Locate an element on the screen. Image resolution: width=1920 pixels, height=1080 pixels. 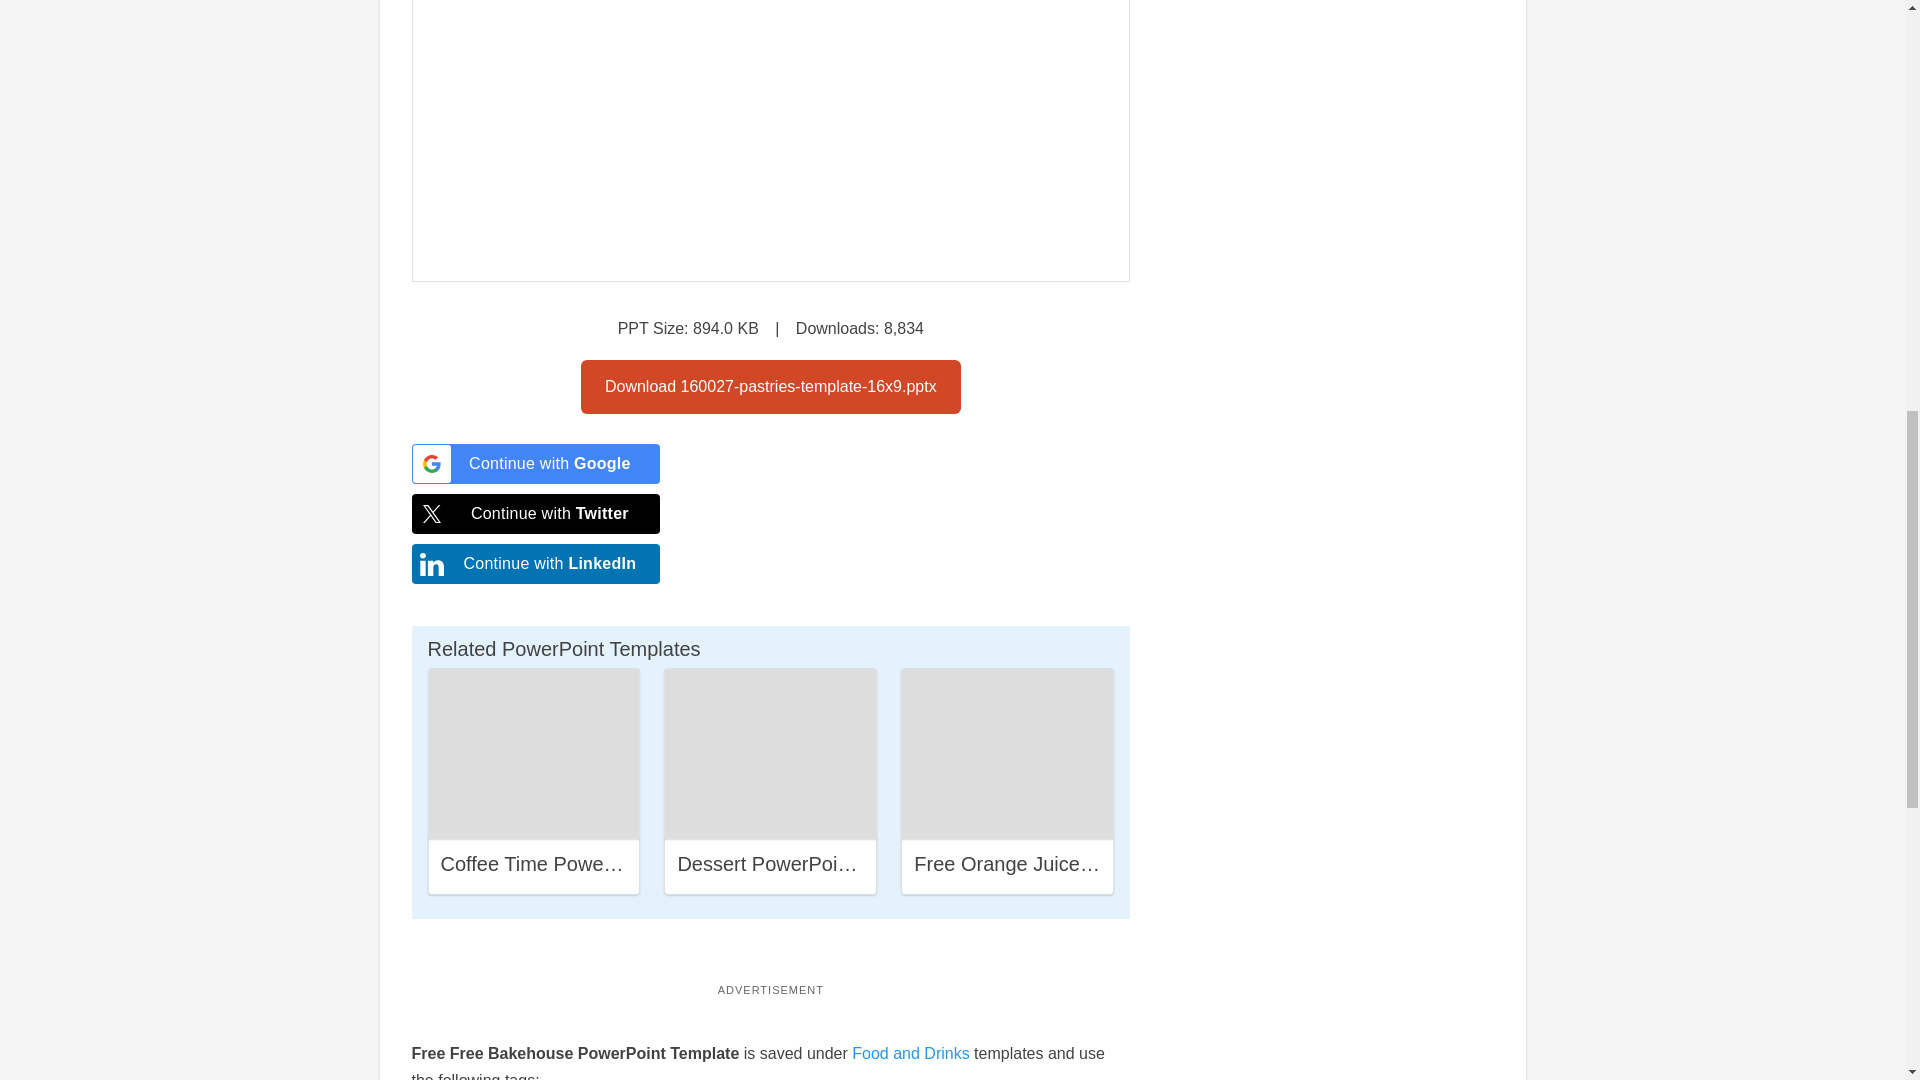
Coffee Time PowerPoint Template is located at coordinates (590, 864).